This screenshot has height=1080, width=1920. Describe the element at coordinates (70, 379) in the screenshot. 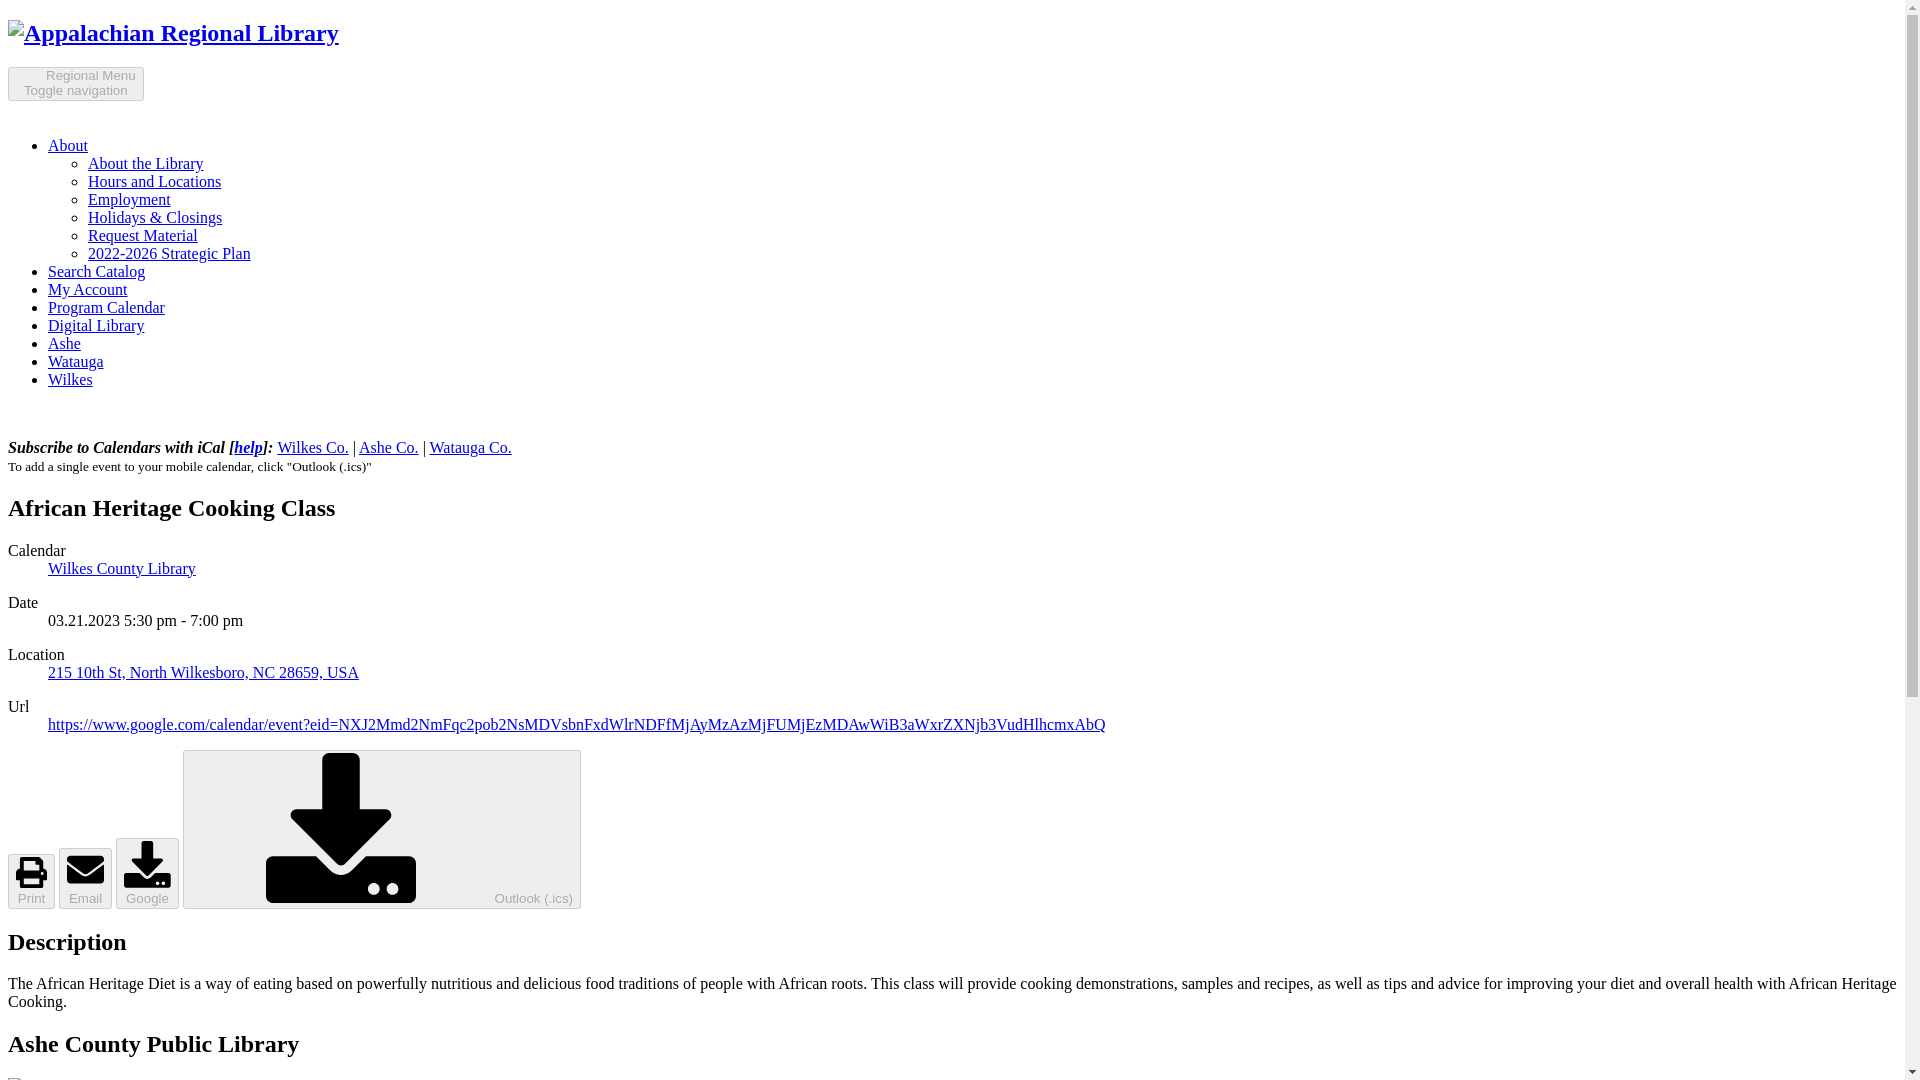

I see `Wilkes` at that location.